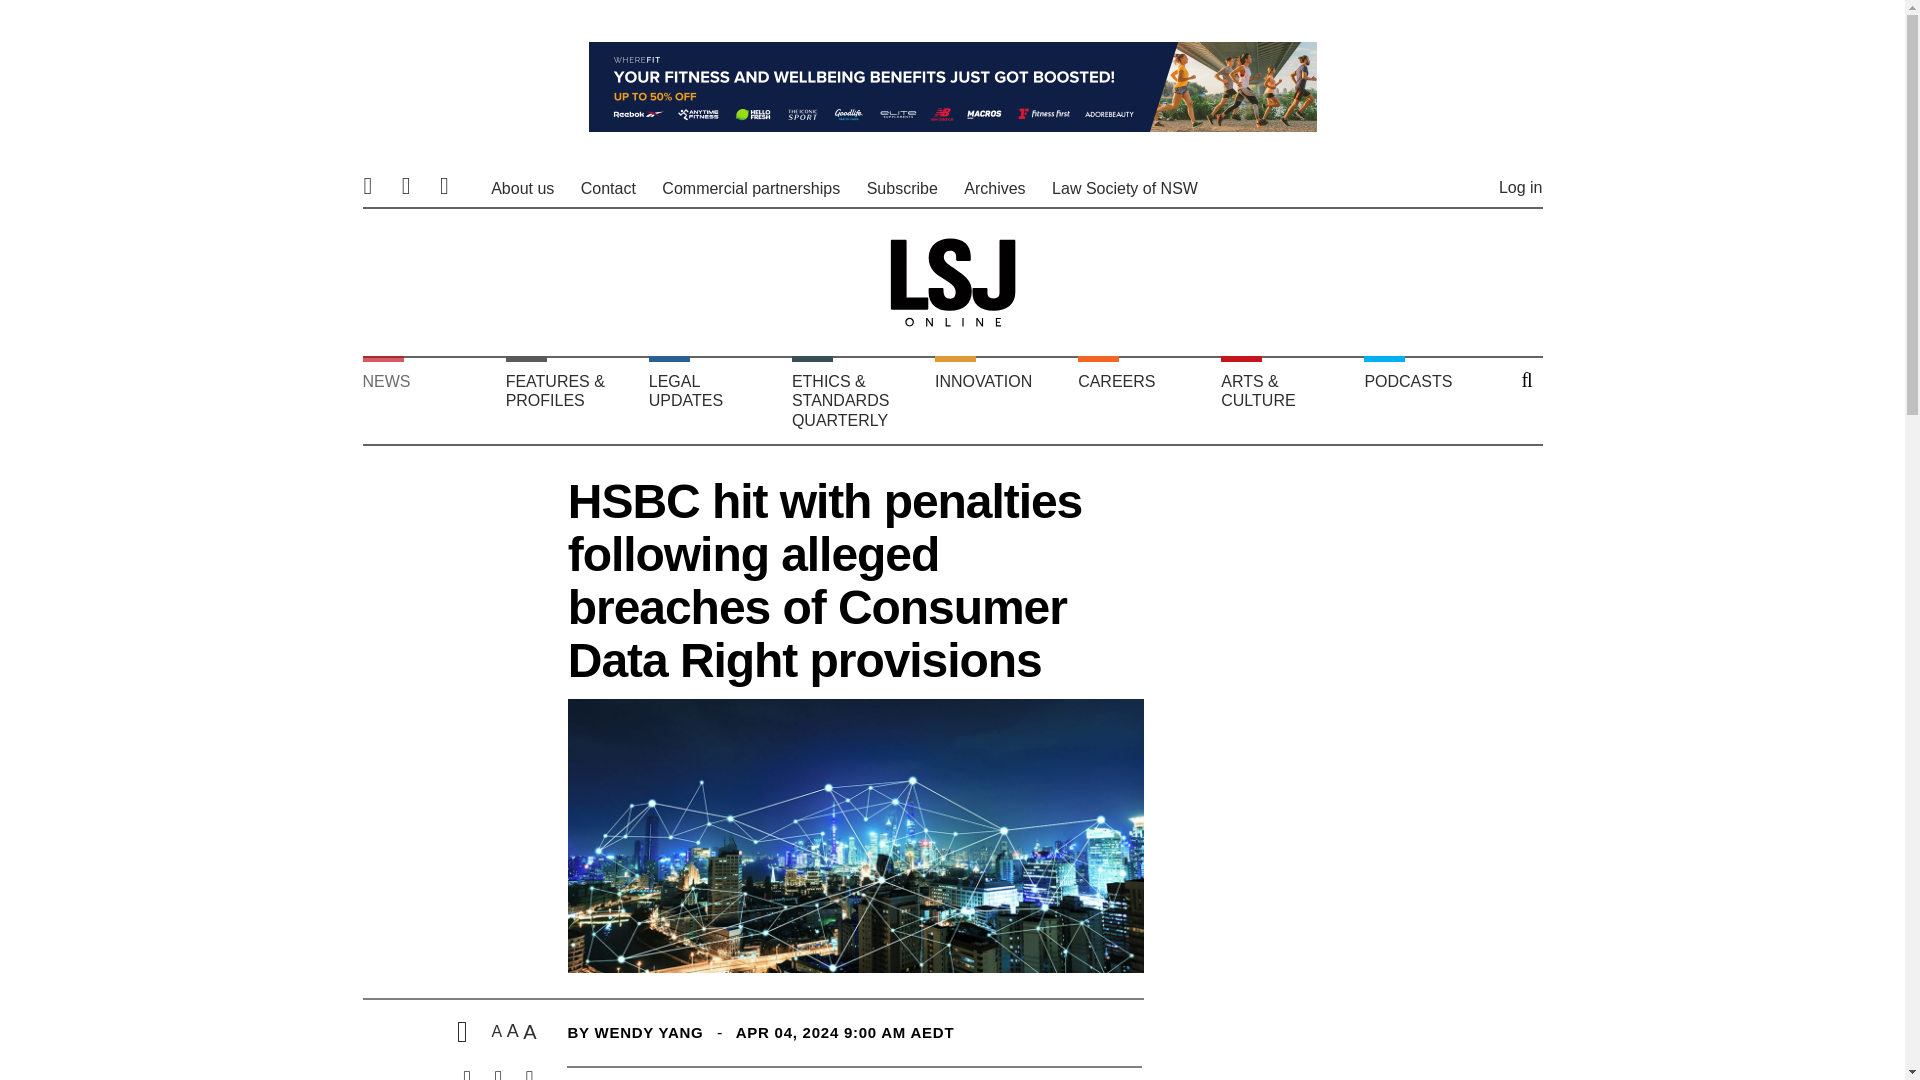 The height and width of the screenshot is (1080, 1920). Describe the element at coordinates (1125, 188) in the screenshot. I see `Law Society of NSW` at that location.